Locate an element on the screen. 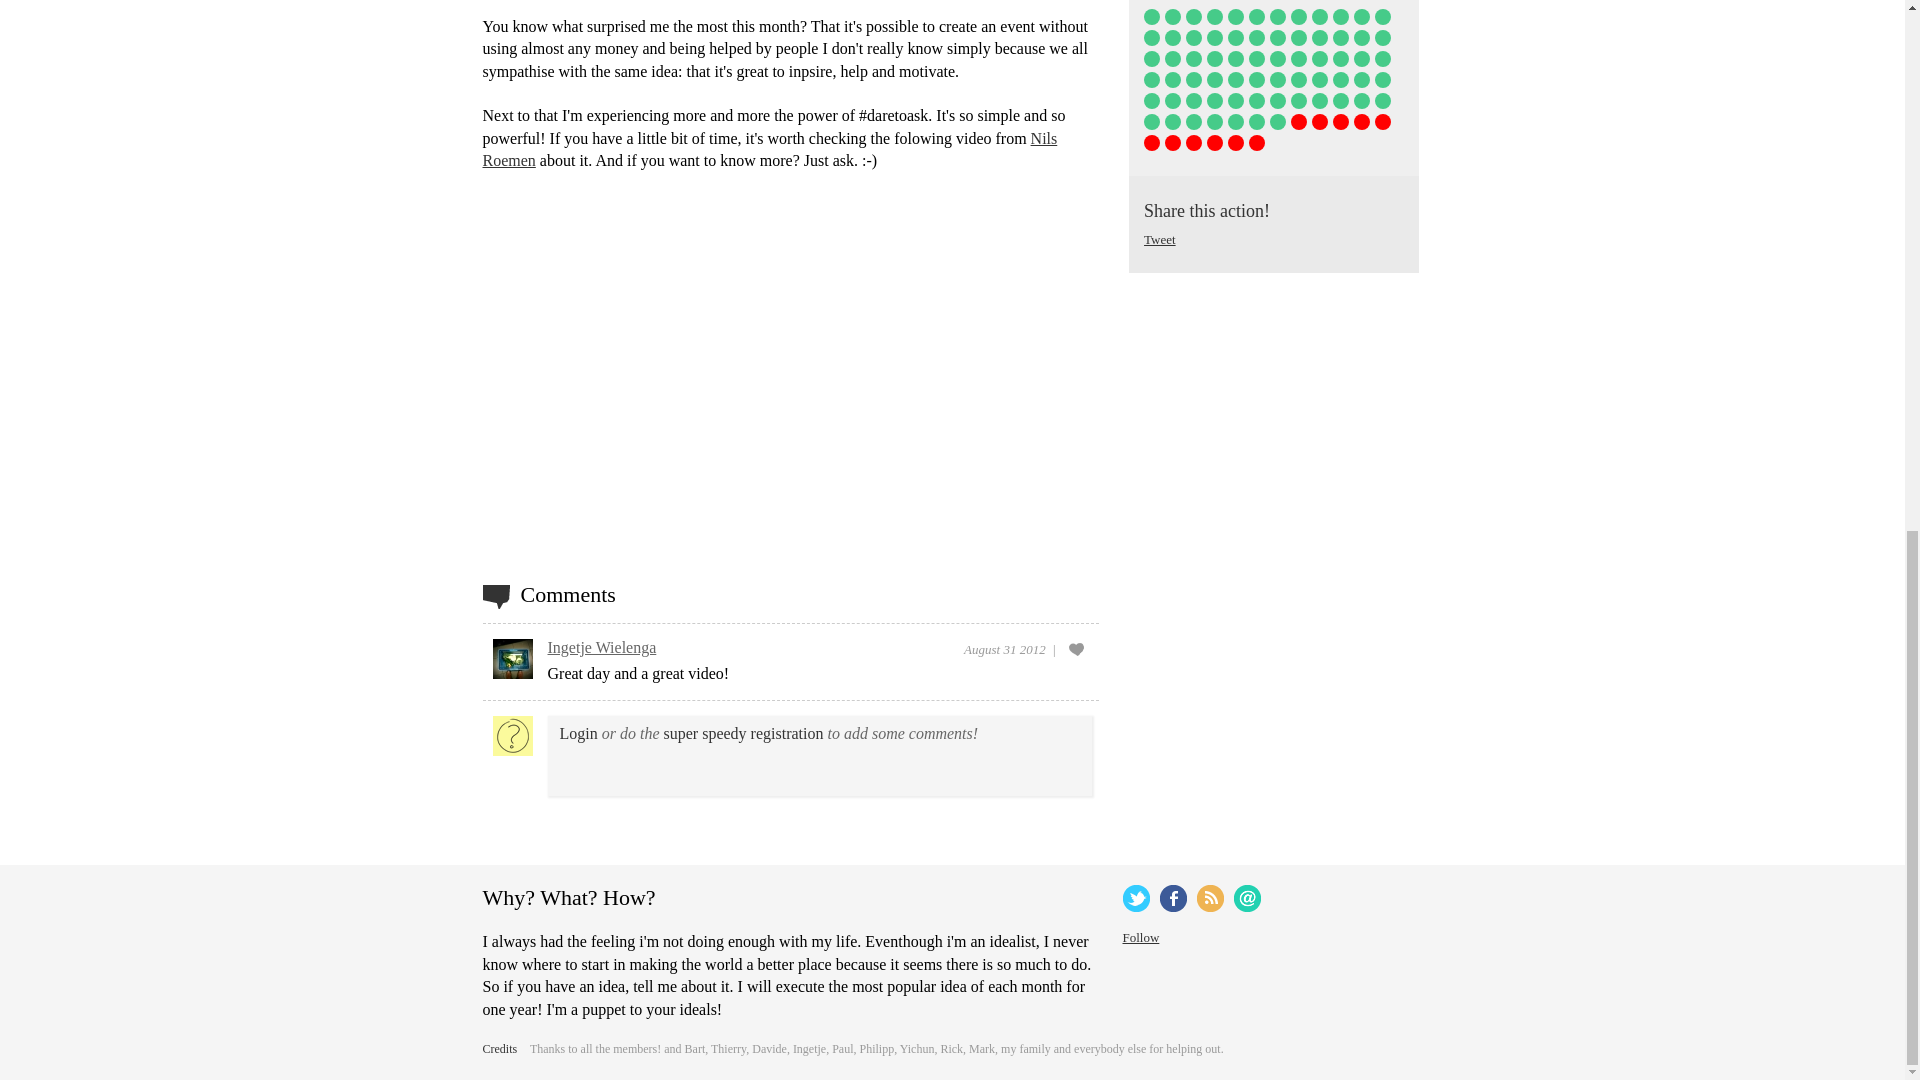 This screenshot has width=1920, height=1080. Anonymous is located at coordinates (1194, 38).